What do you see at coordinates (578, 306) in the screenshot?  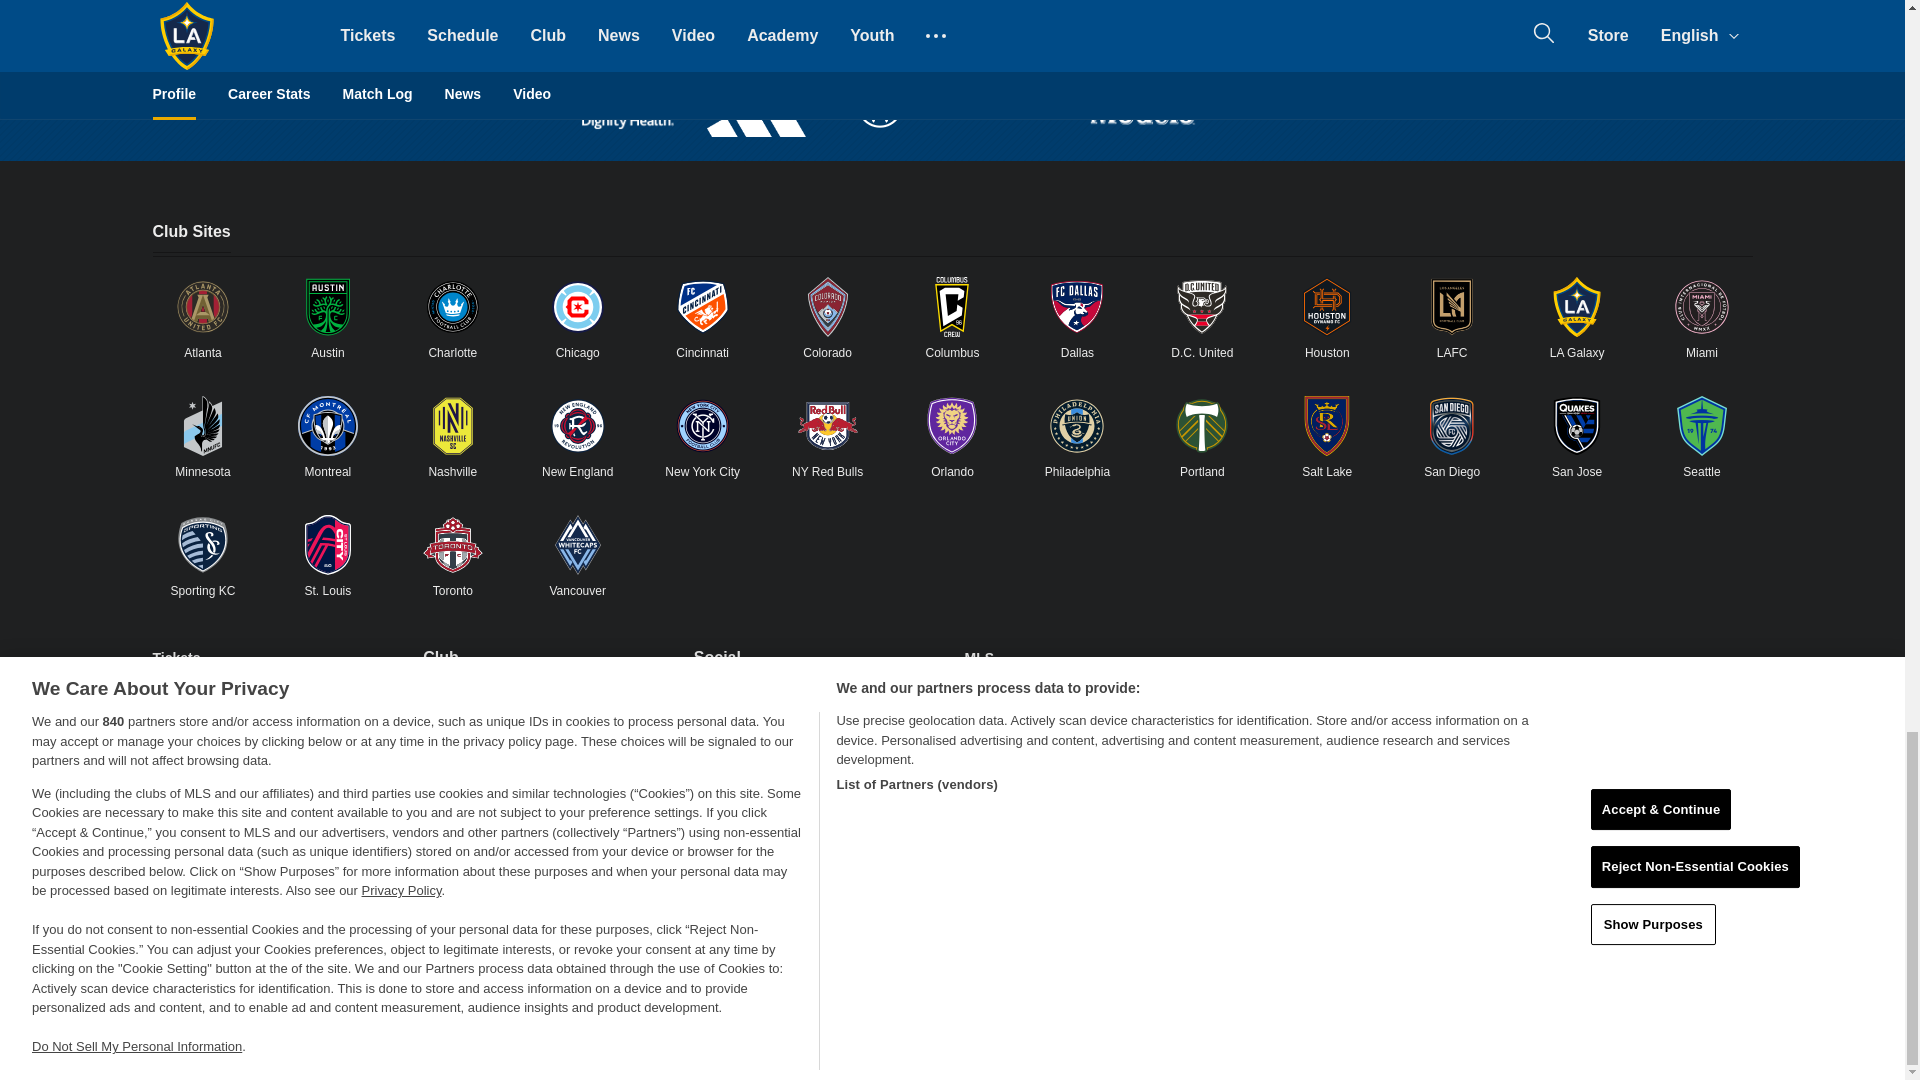 I see `Link to Chicago` at bounding box center [578, 306].